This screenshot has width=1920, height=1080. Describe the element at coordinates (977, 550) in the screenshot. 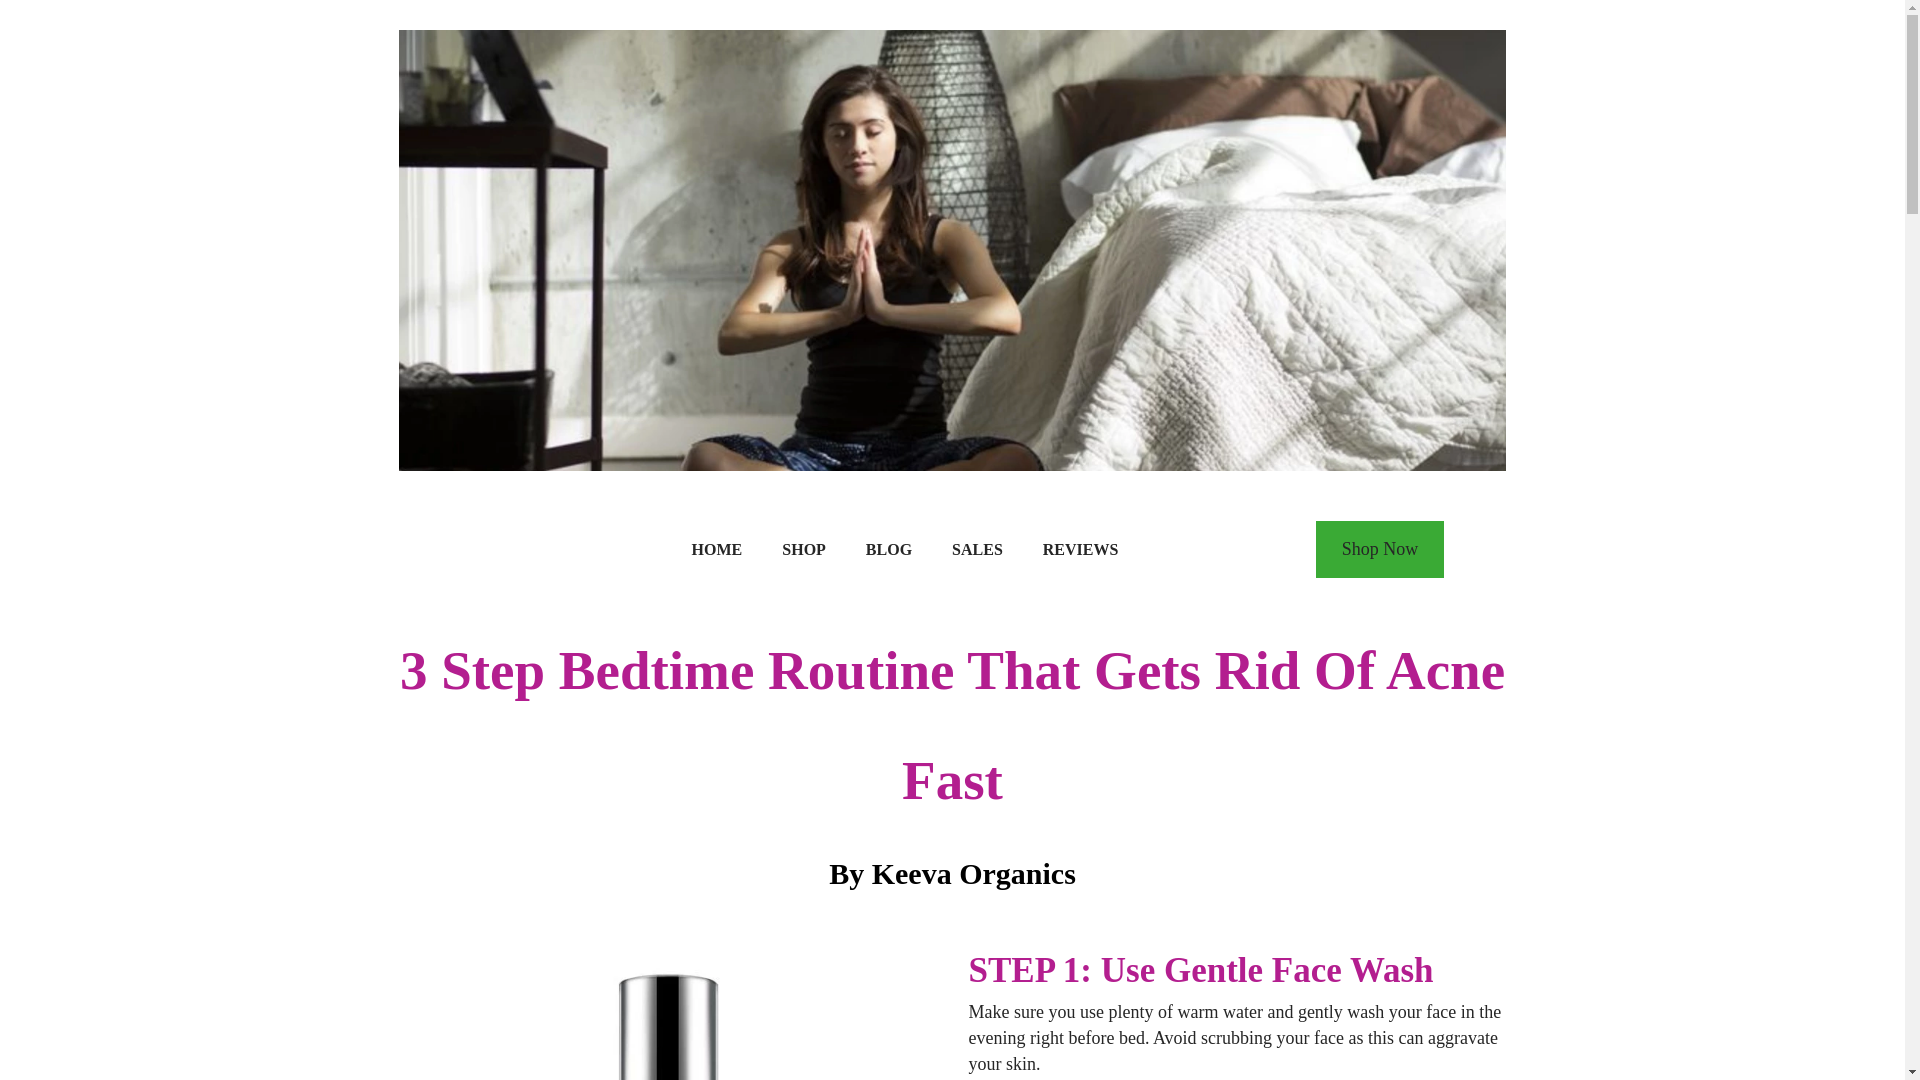

I see `SALES` at that location.